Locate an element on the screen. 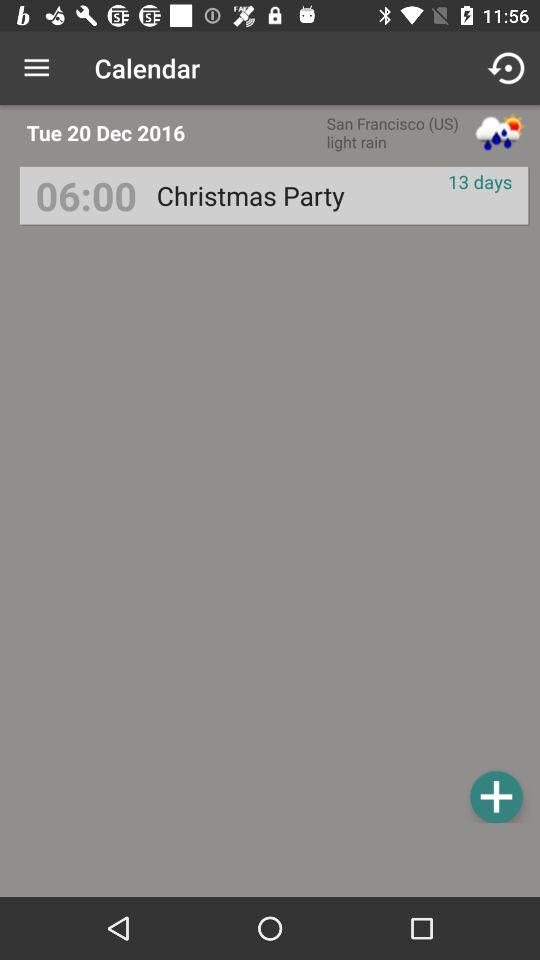 Image resolution: width=540 pixels, height=960 pixels. add new event is located at coordinates (496, 796).